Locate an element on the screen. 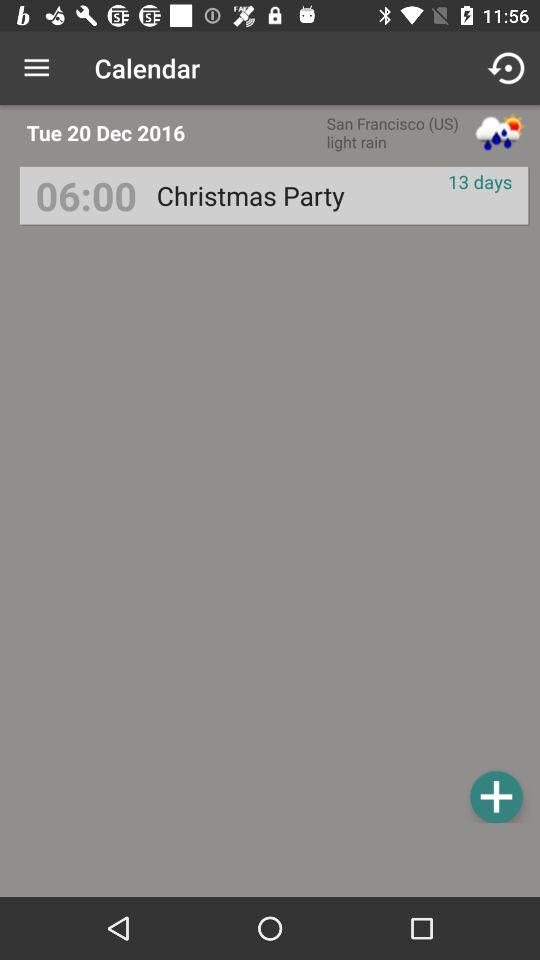 Image resolution: width=540 pixels, height=960 pixels. add new event is located at coordinates (496, 796).